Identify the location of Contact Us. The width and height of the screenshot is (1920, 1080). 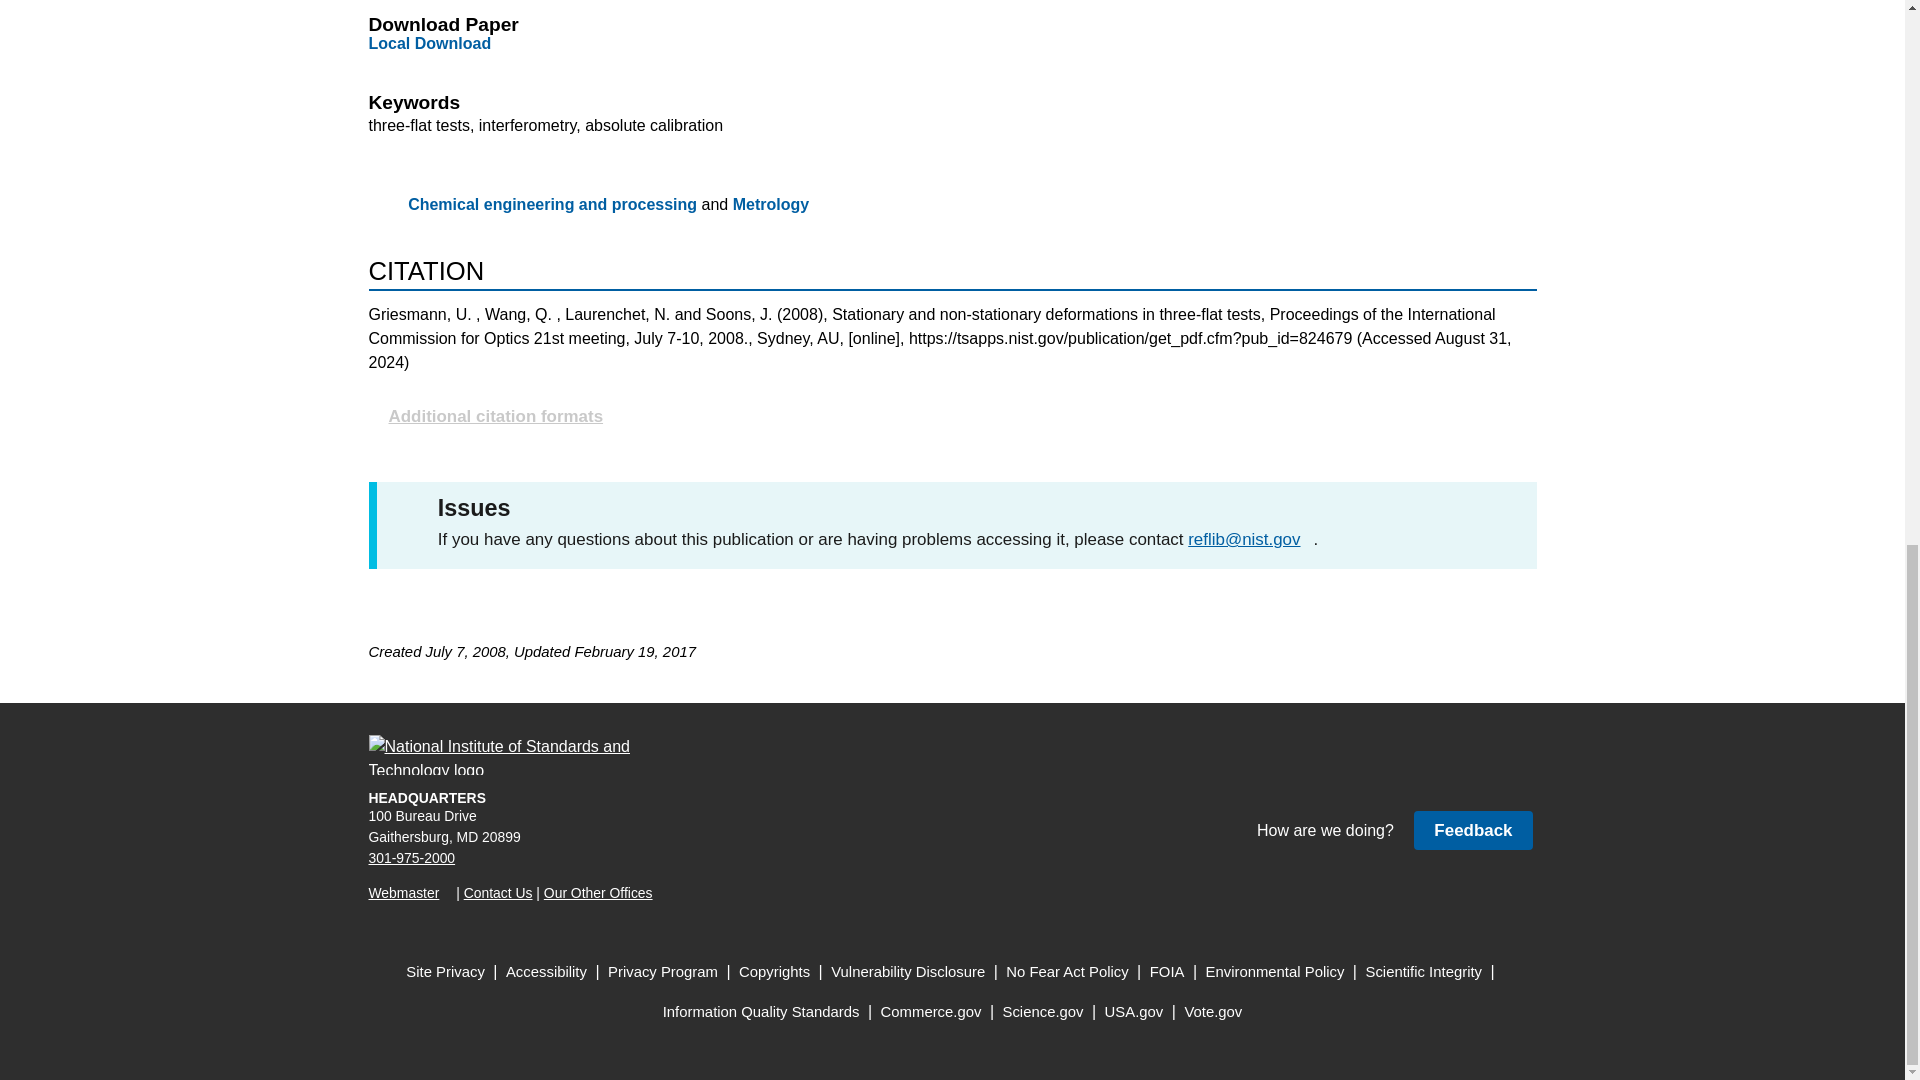
(498, 892).